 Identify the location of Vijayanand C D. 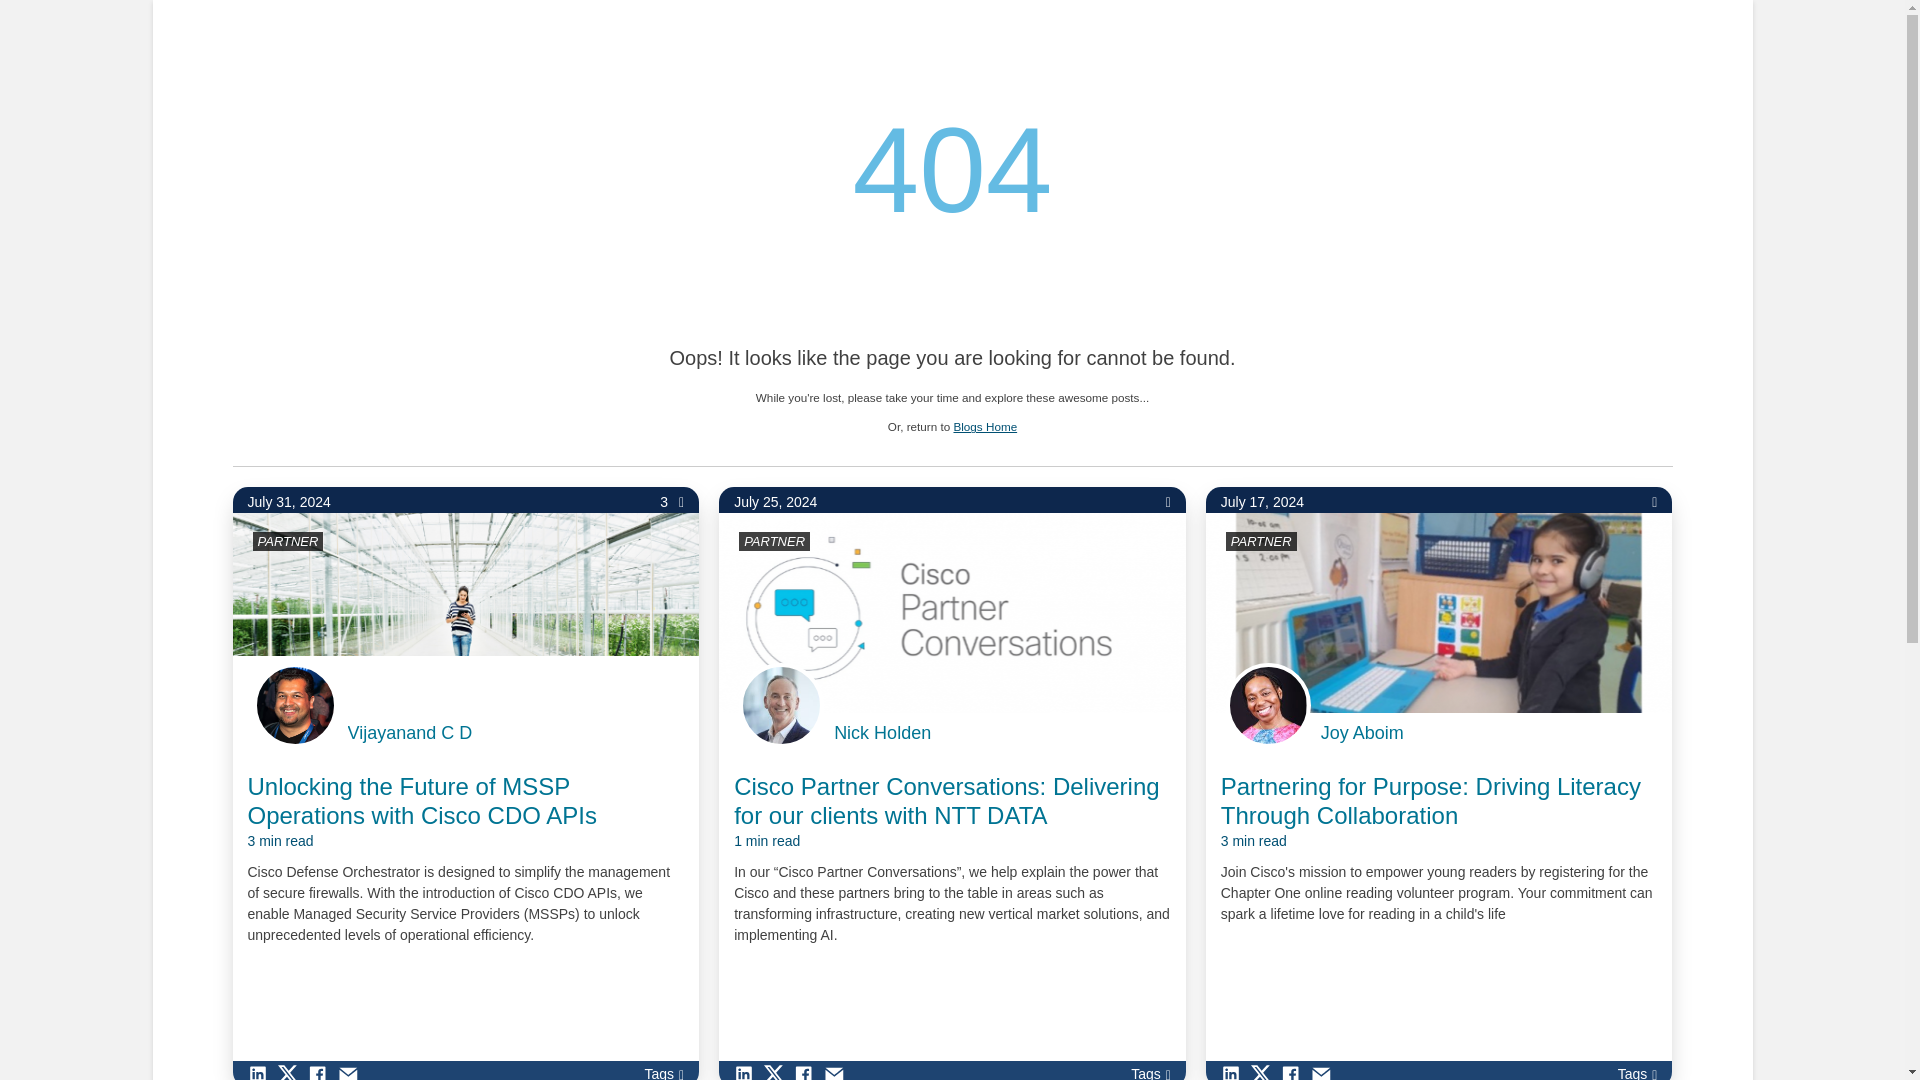
(410, 733).